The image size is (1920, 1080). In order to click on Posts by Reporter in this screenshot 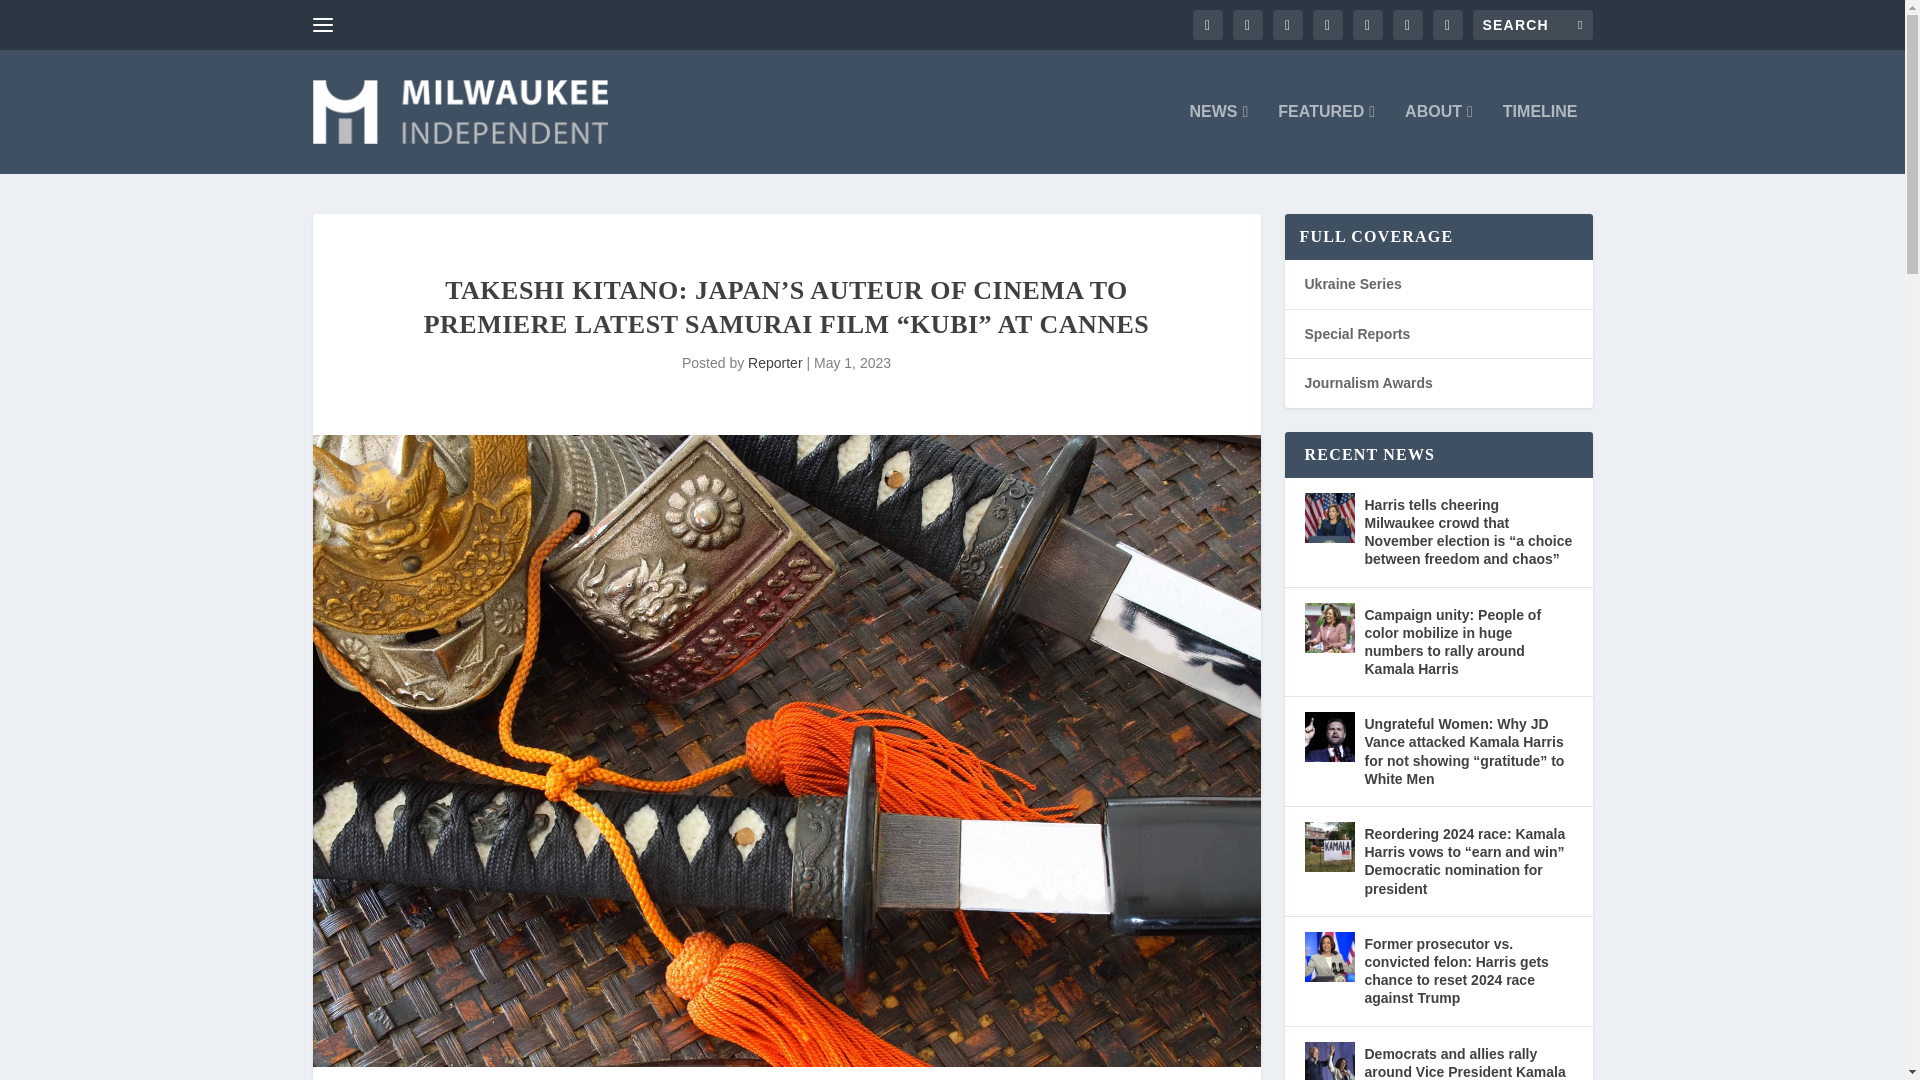, I will do `click(775, 363)`.